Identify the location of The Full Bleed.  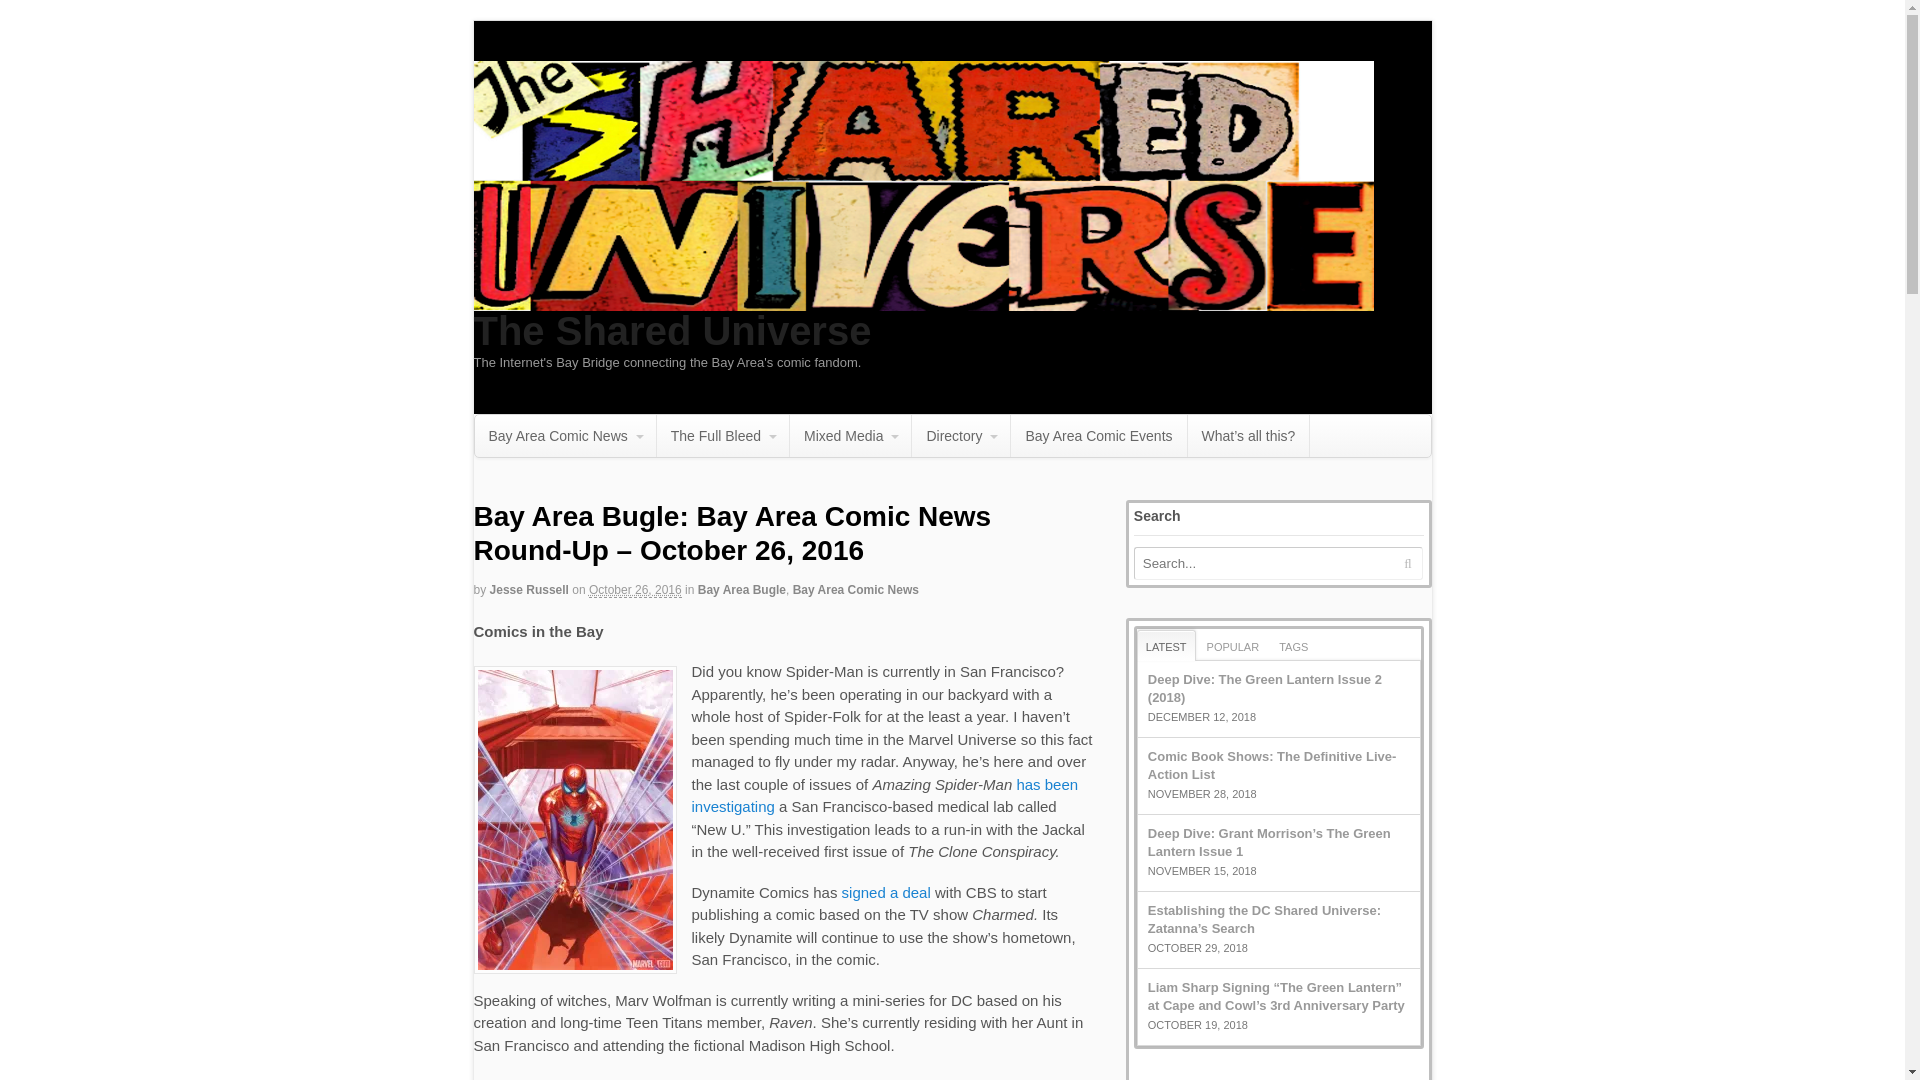
(722, 435).